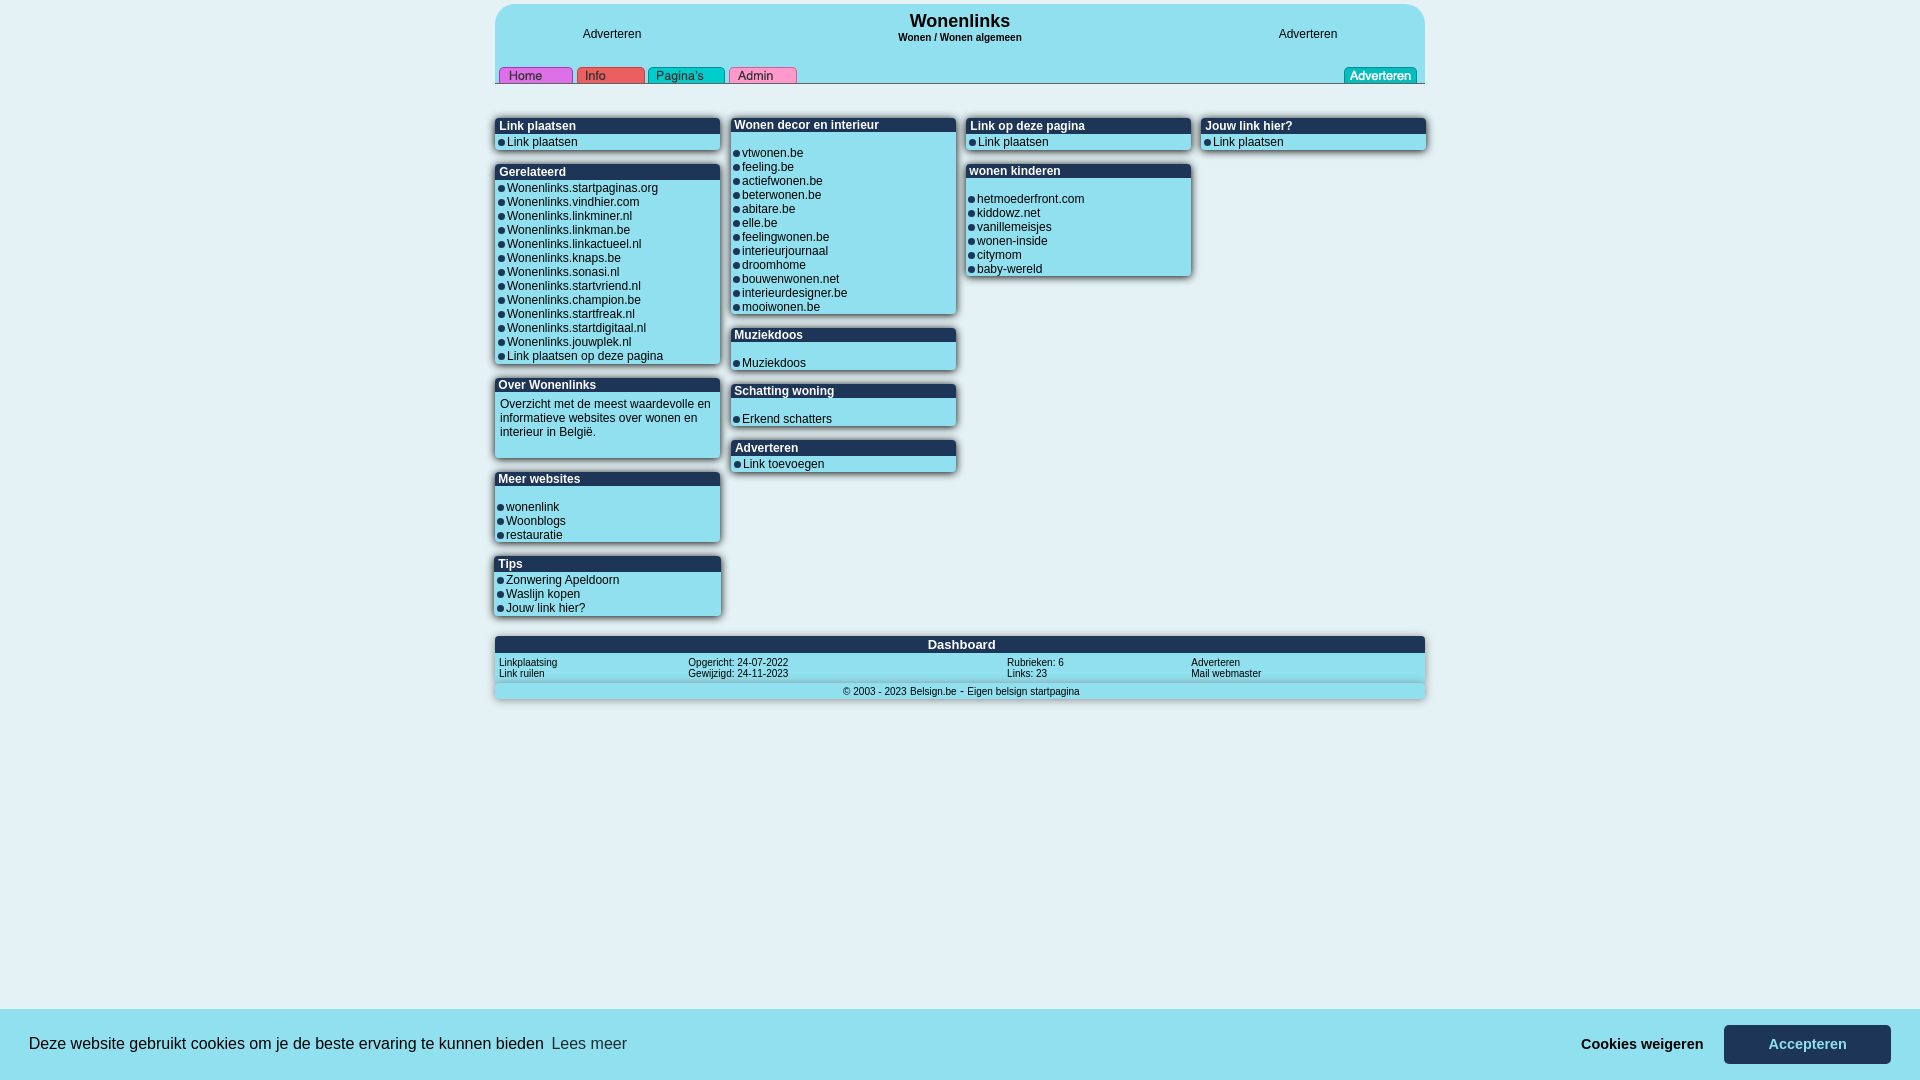 The image size is (1920, 1080). What do you see at coordinates (569, 216) in the screenshot?
I see `Wonenlinks.linkminer.nl` at bounding box center [569, 216].